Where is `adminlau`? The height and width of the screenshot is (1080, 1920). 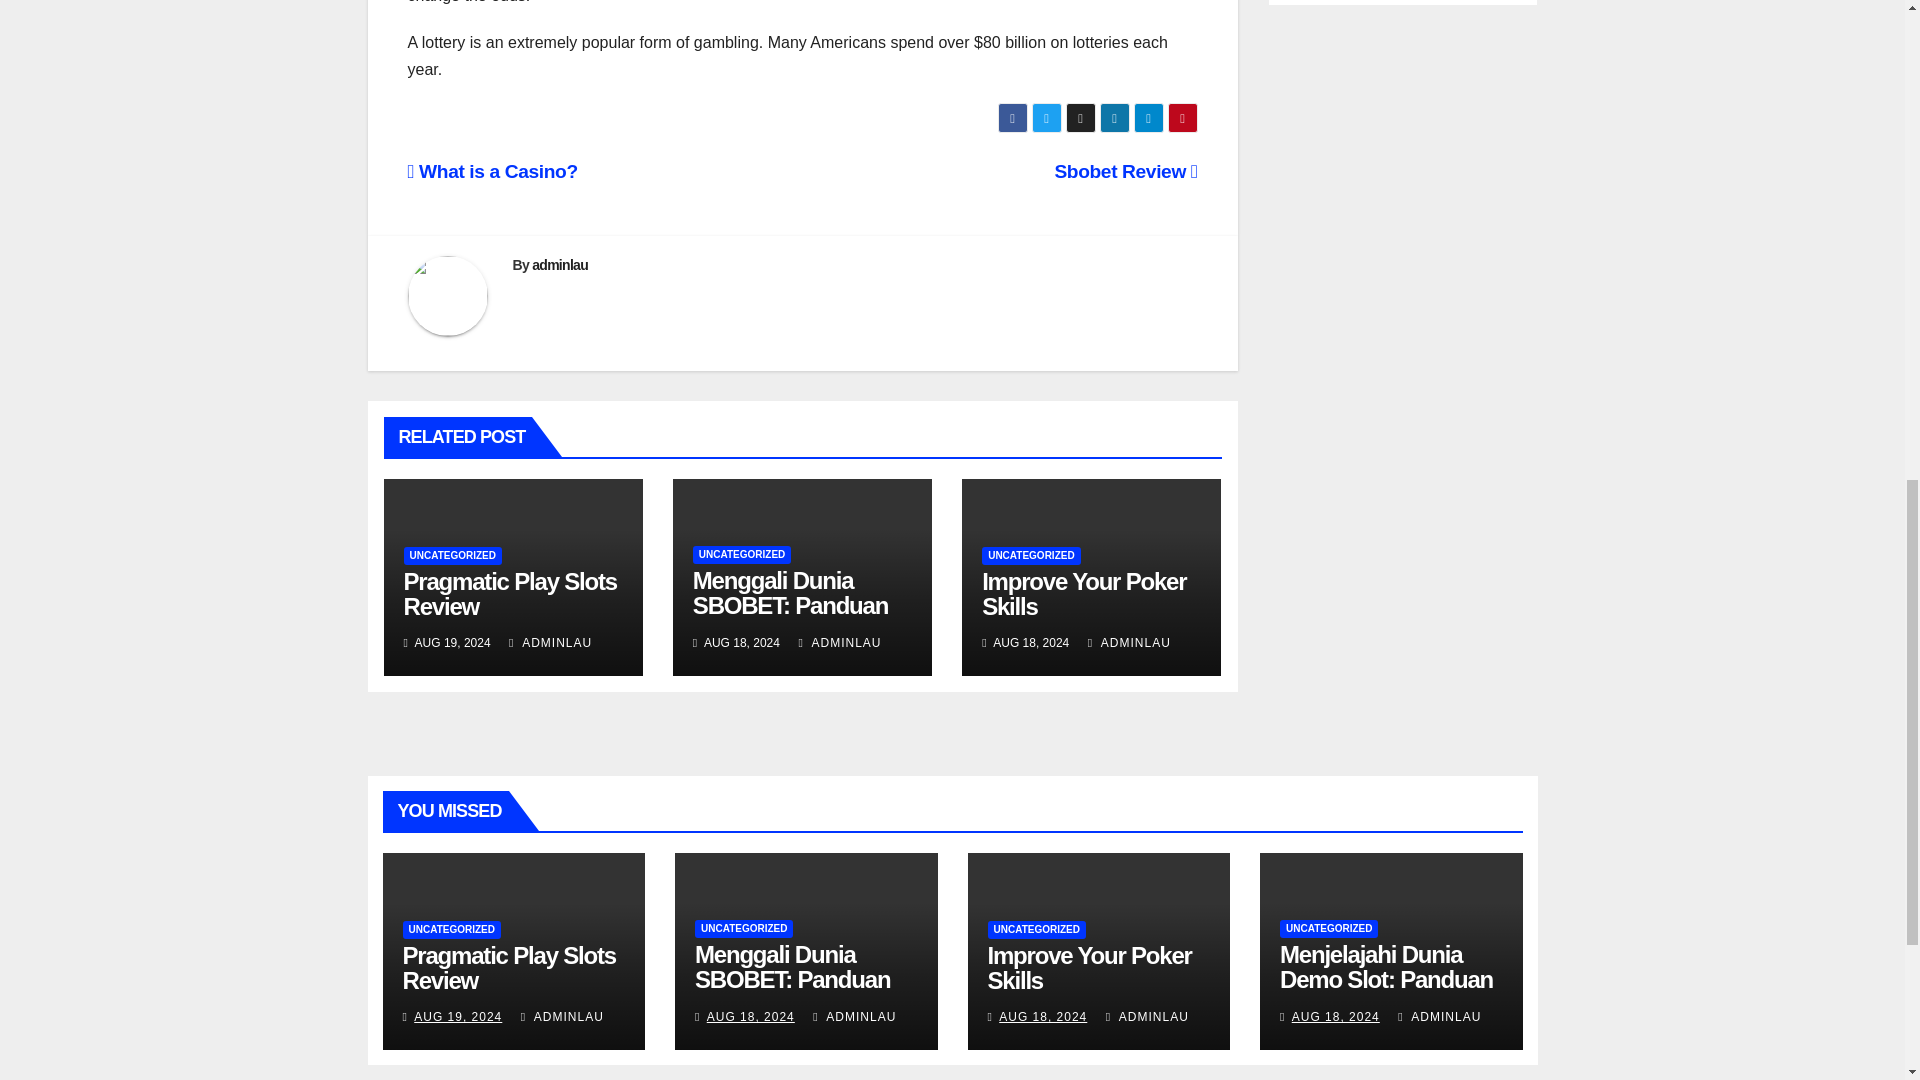
adminlau is located at coordinates (559, 265).